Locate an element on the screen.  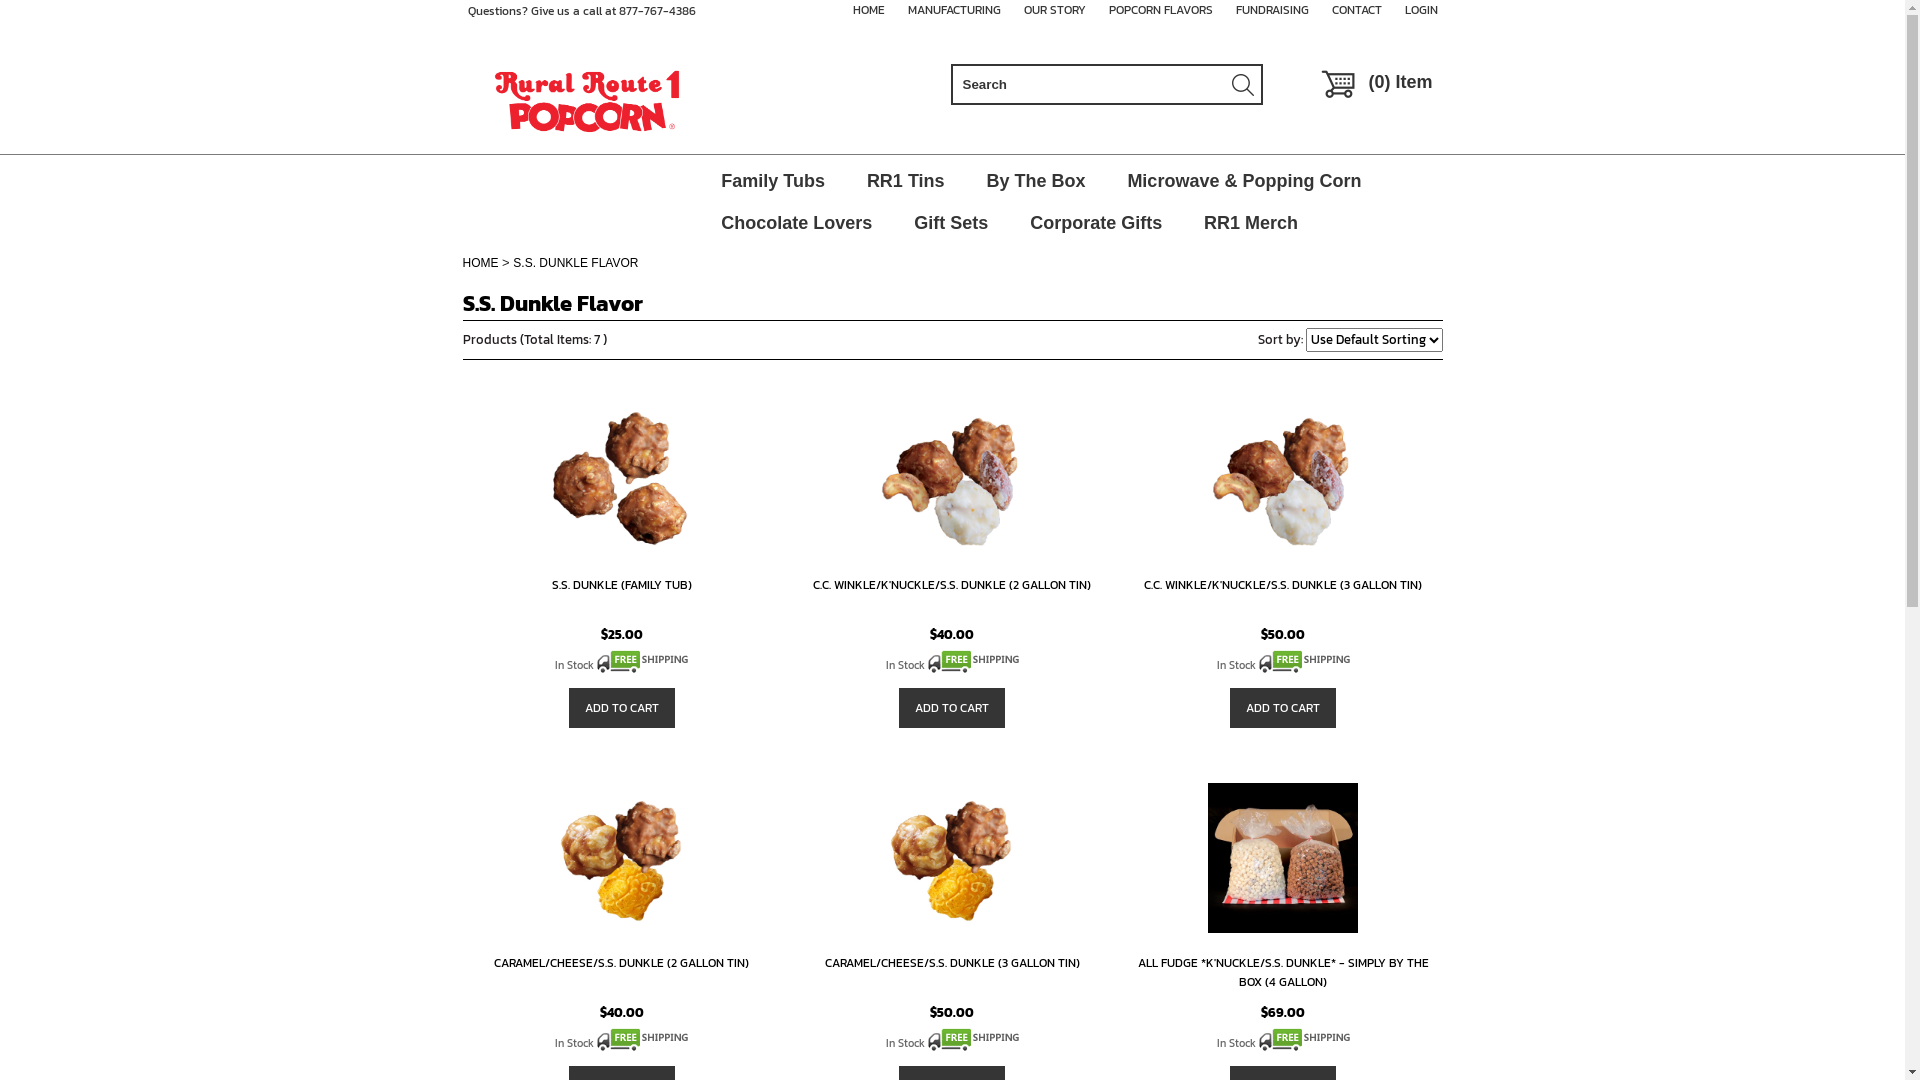
Family Tubs is located at coordinates (773, 176).